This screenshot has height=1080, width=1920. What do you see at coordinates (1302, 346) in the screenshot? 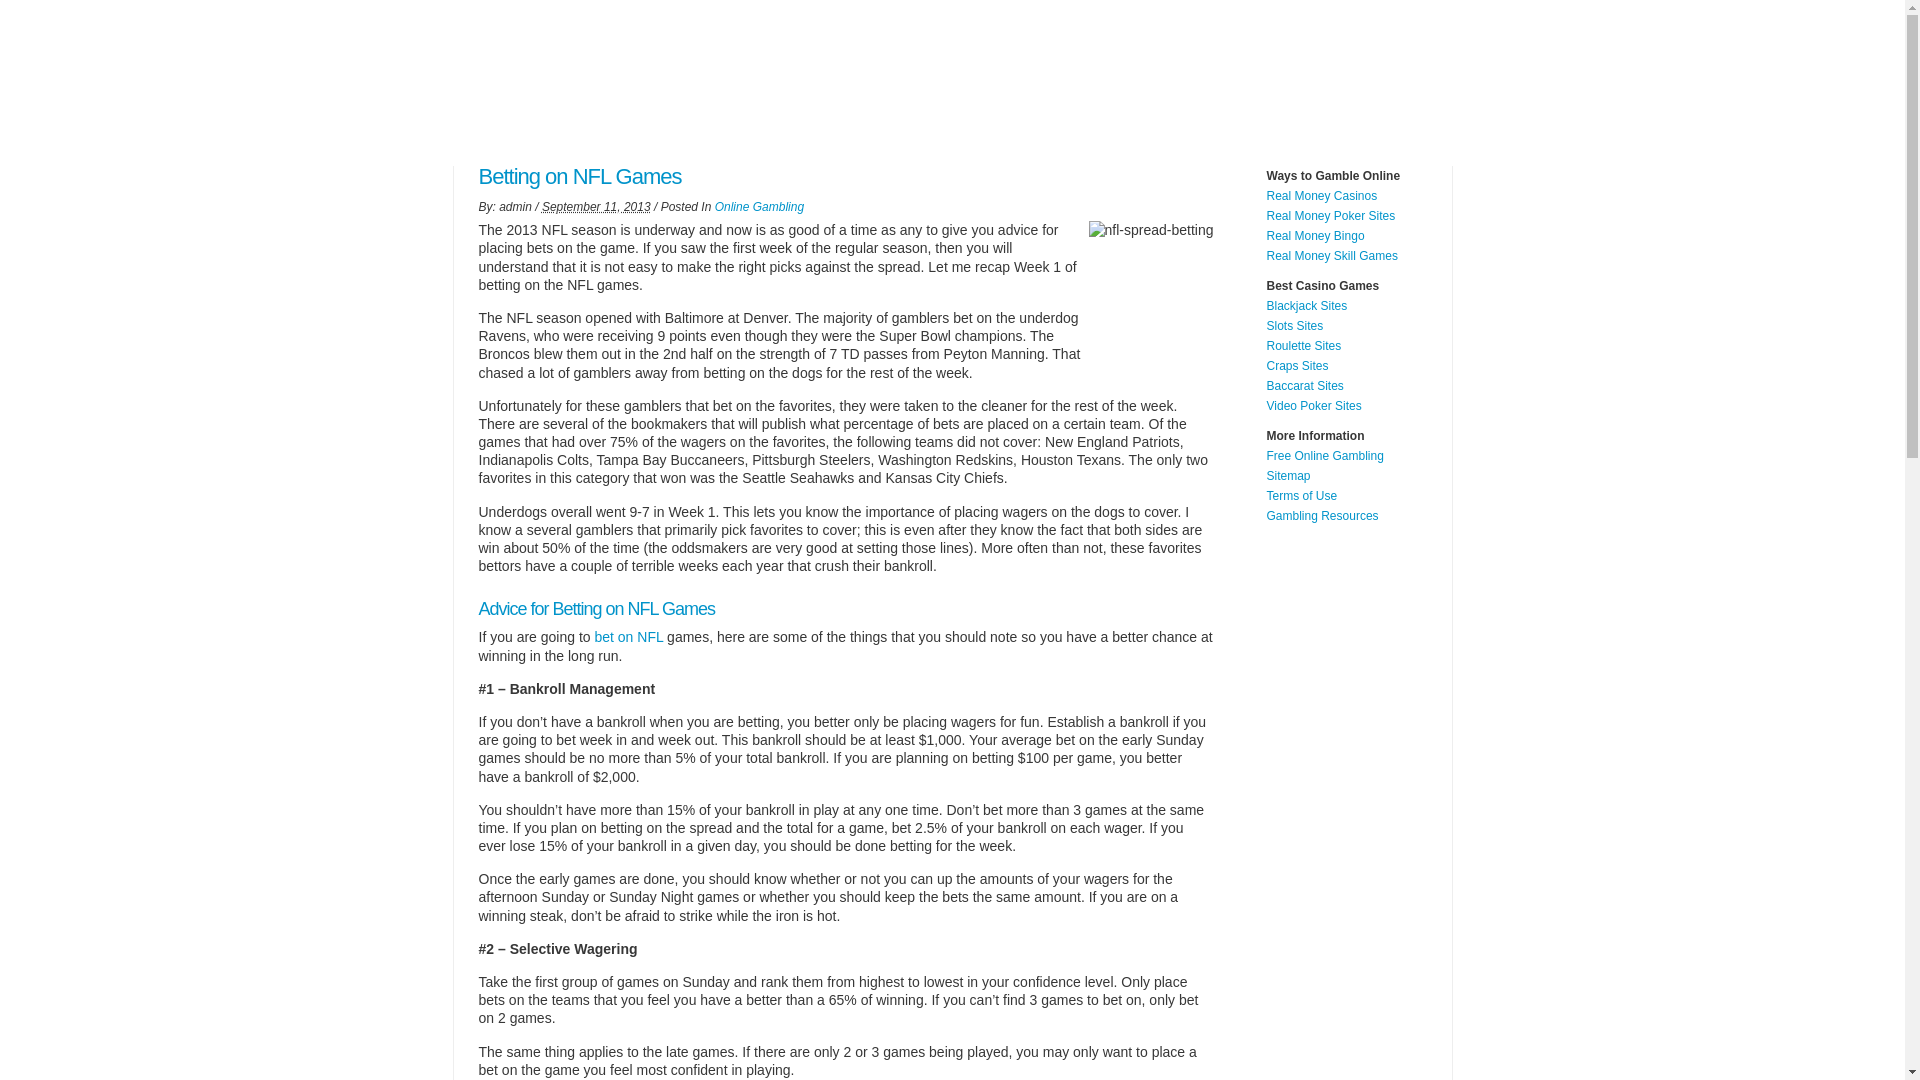
I see `Roulette Sites` at bounding box center [1302, 346].